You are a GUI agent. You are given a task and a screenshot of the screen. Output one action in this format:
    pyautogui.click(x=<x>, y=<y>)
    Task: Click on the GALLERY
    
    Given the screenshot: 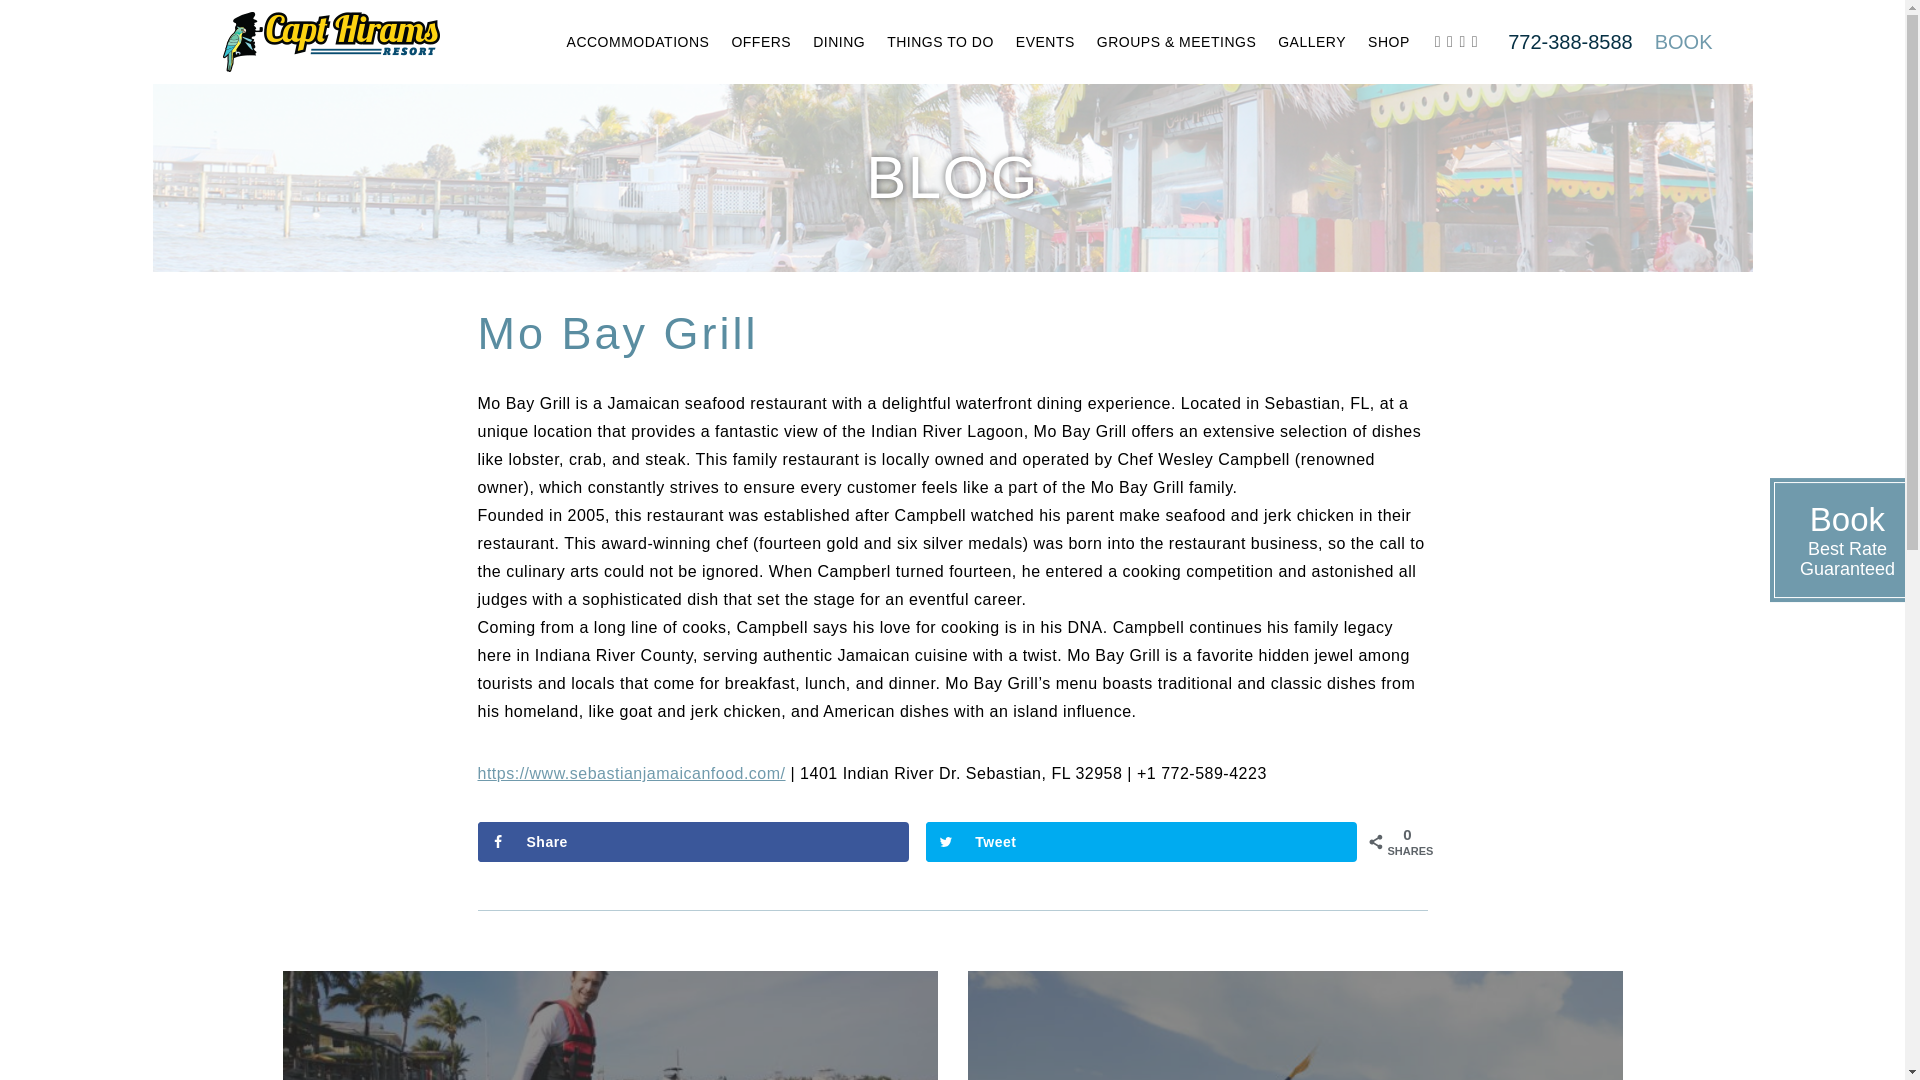 What is the action you would take?
    pyautogui.click(x=1312, y=42)
    